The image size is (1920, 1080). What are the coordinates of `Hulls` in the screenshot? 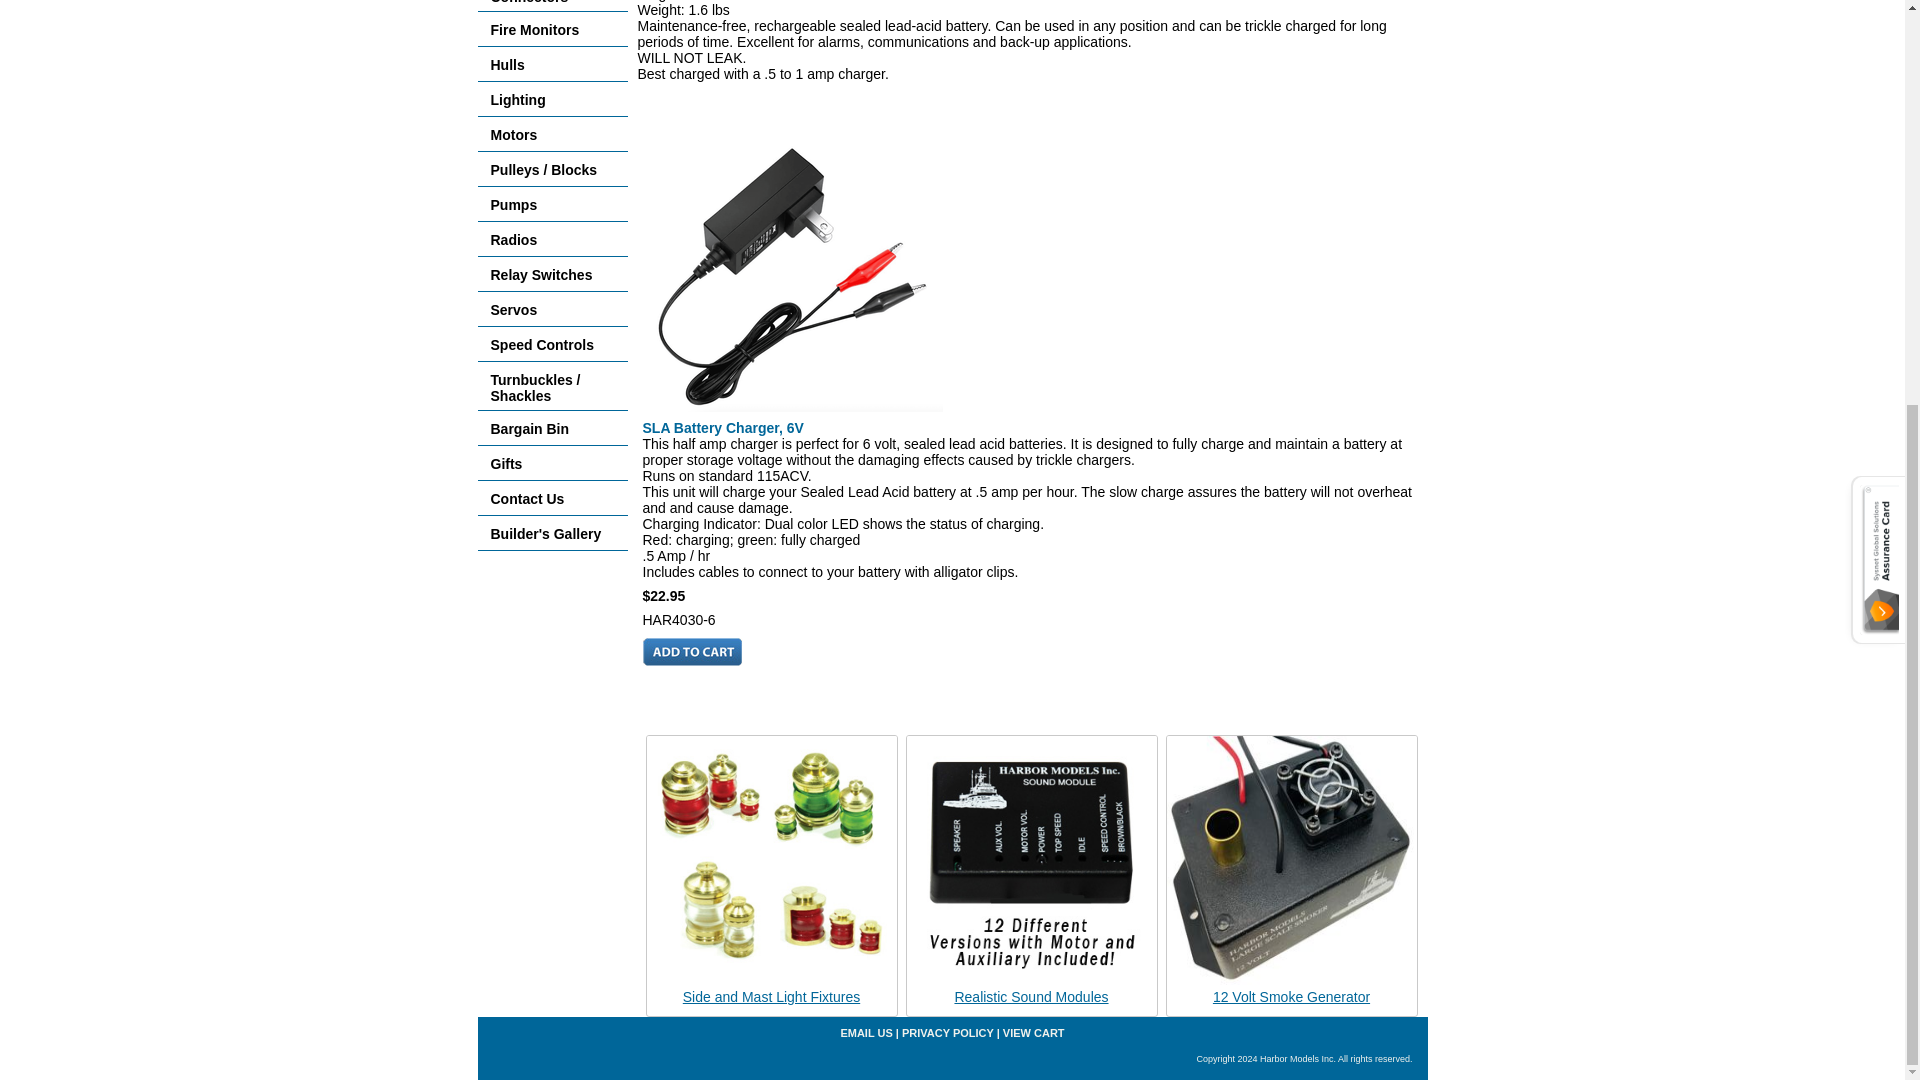 It's located at (552, 64).